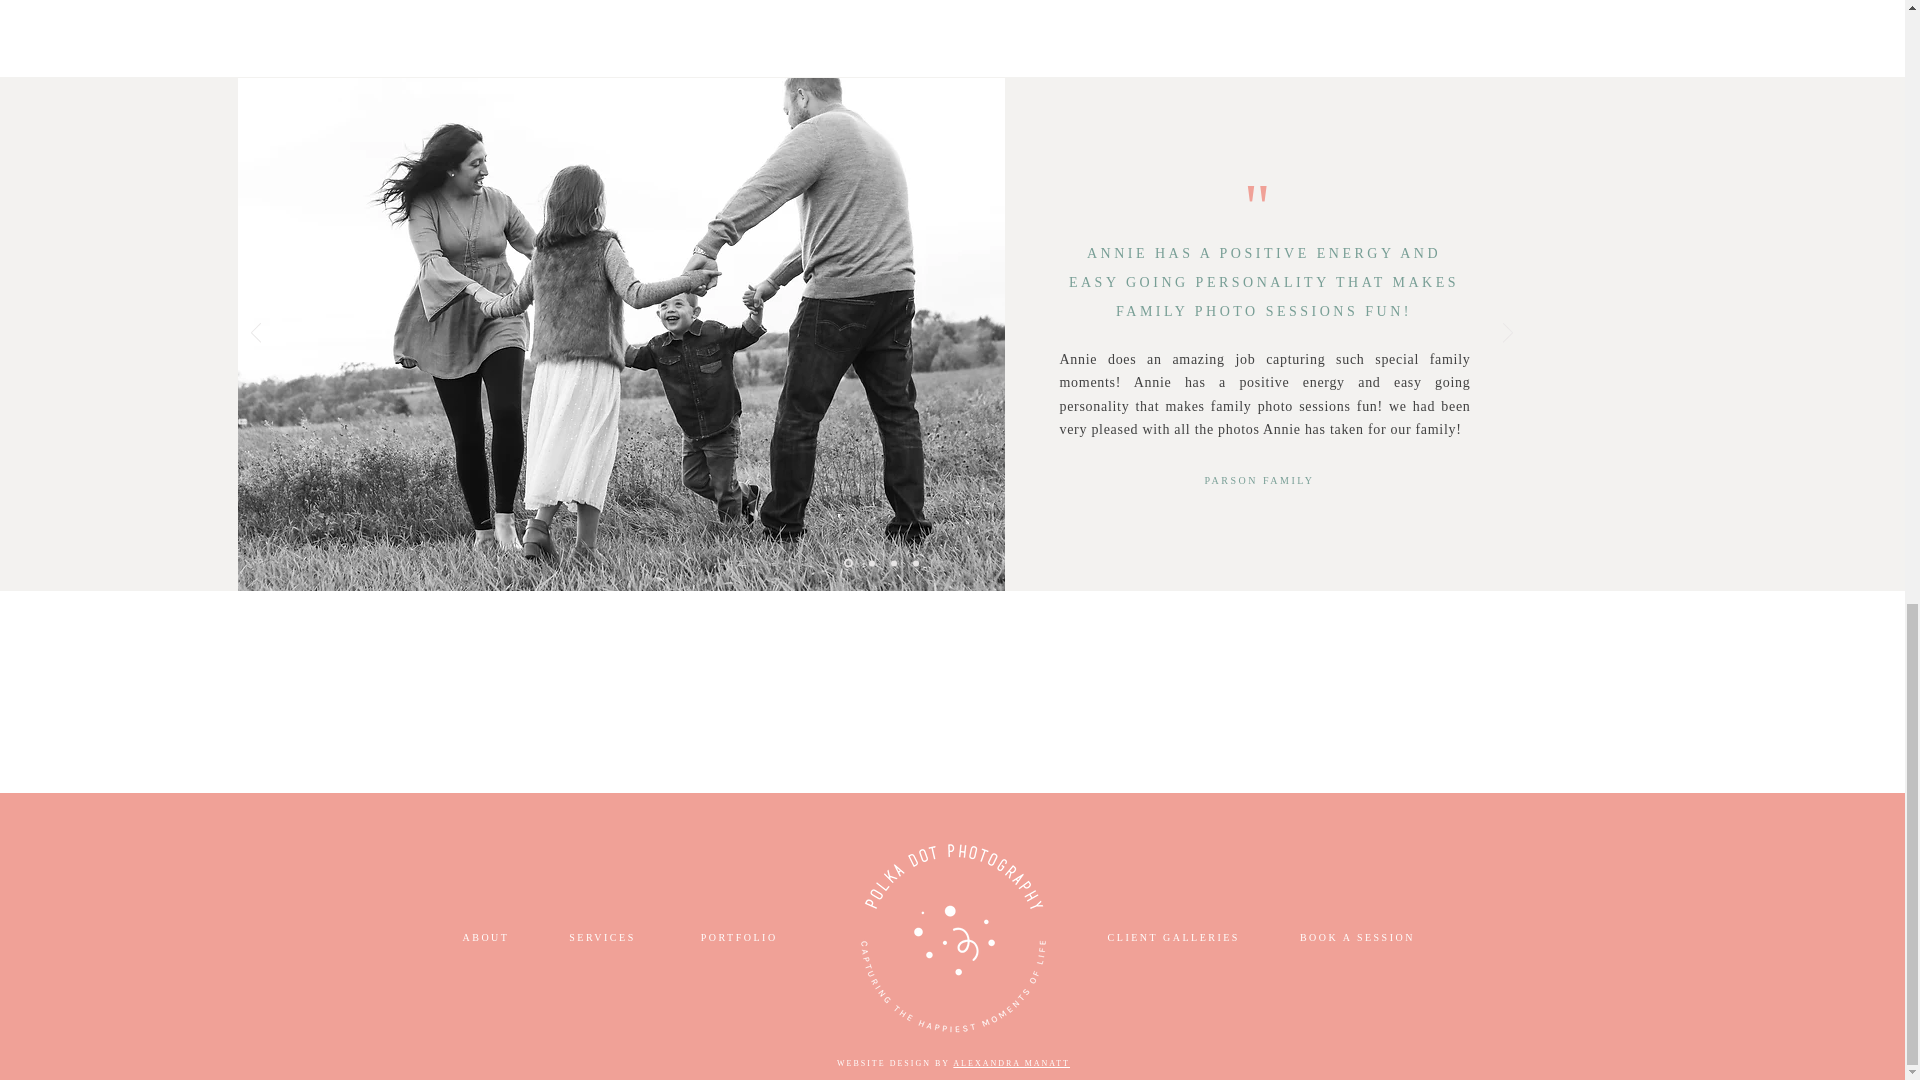 The height and width of the screenshot is (1080, 1920). What do you see at coordinates (739, 937) in the screenshot?
I see `PORTFOLIO` at bounding box center [739, 937].